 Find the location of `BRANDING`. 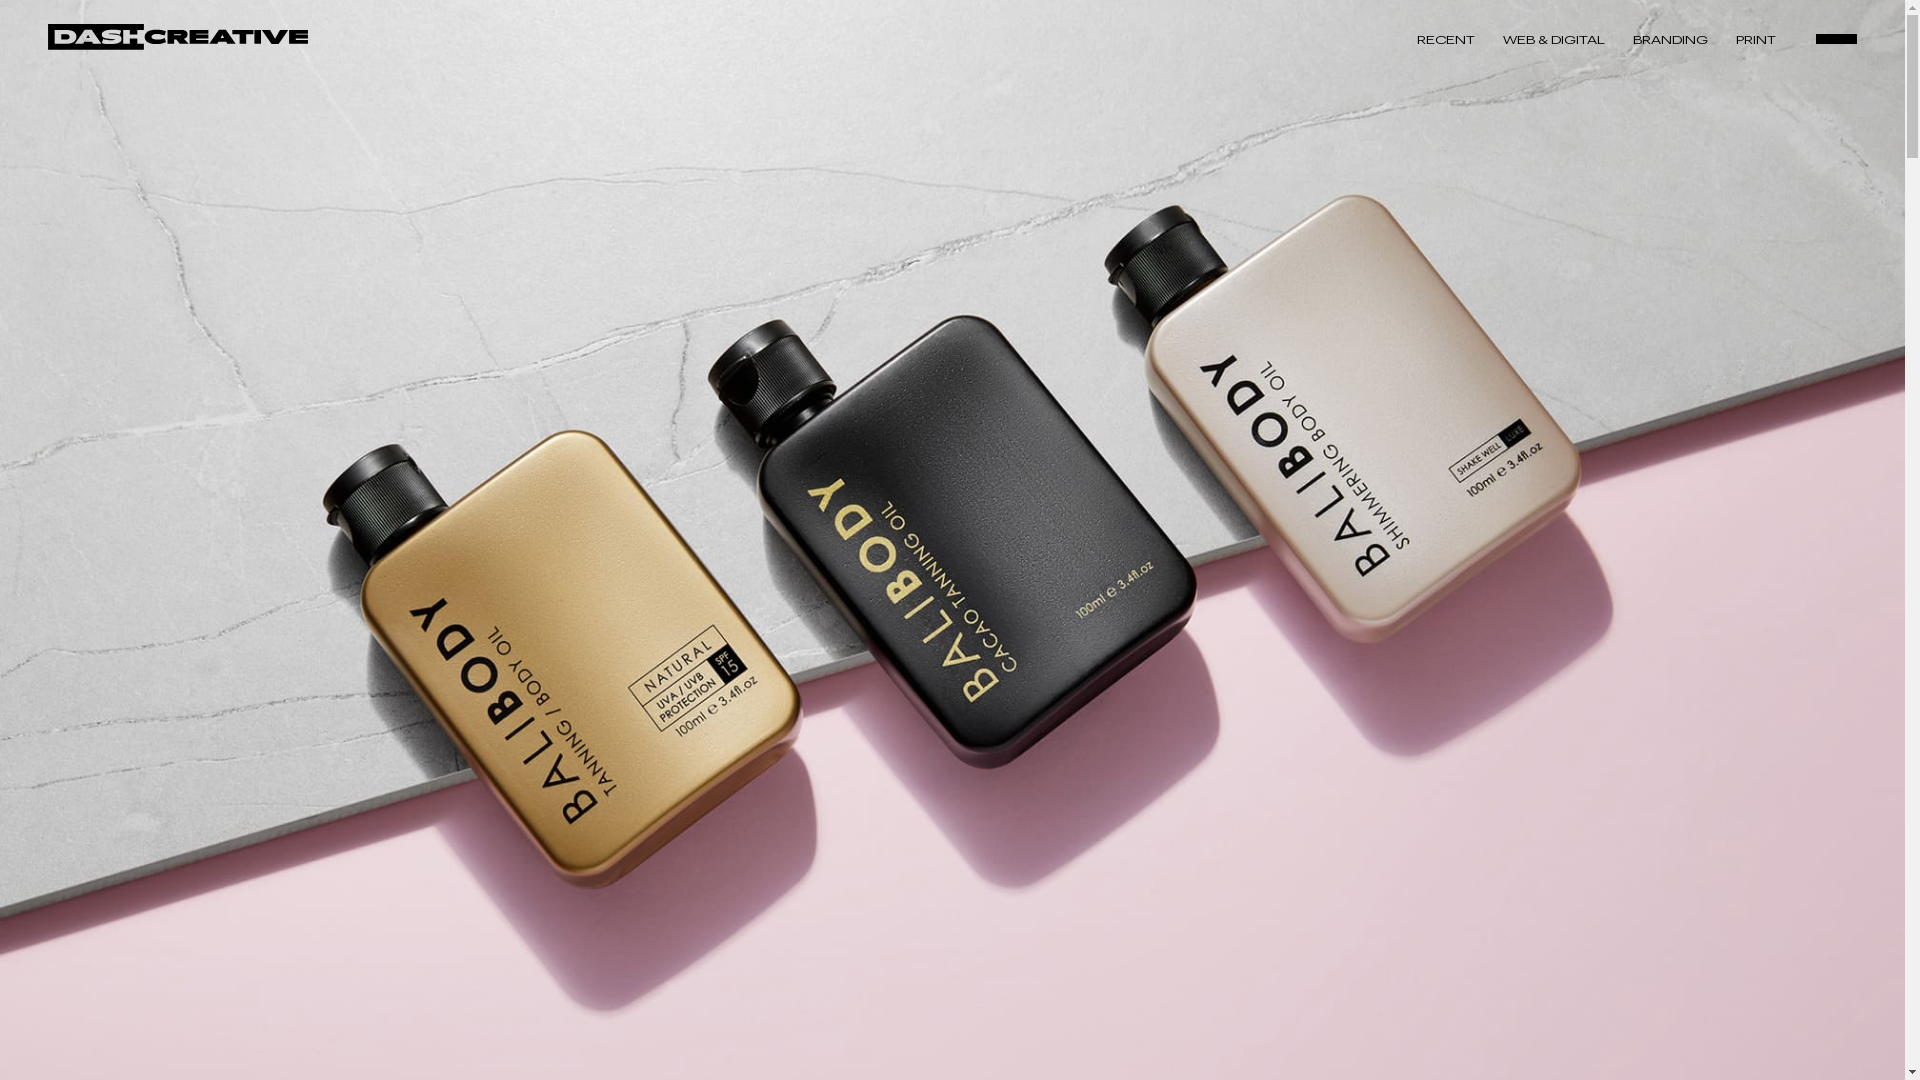

BRANDING is located at coordinates (1670, 39).